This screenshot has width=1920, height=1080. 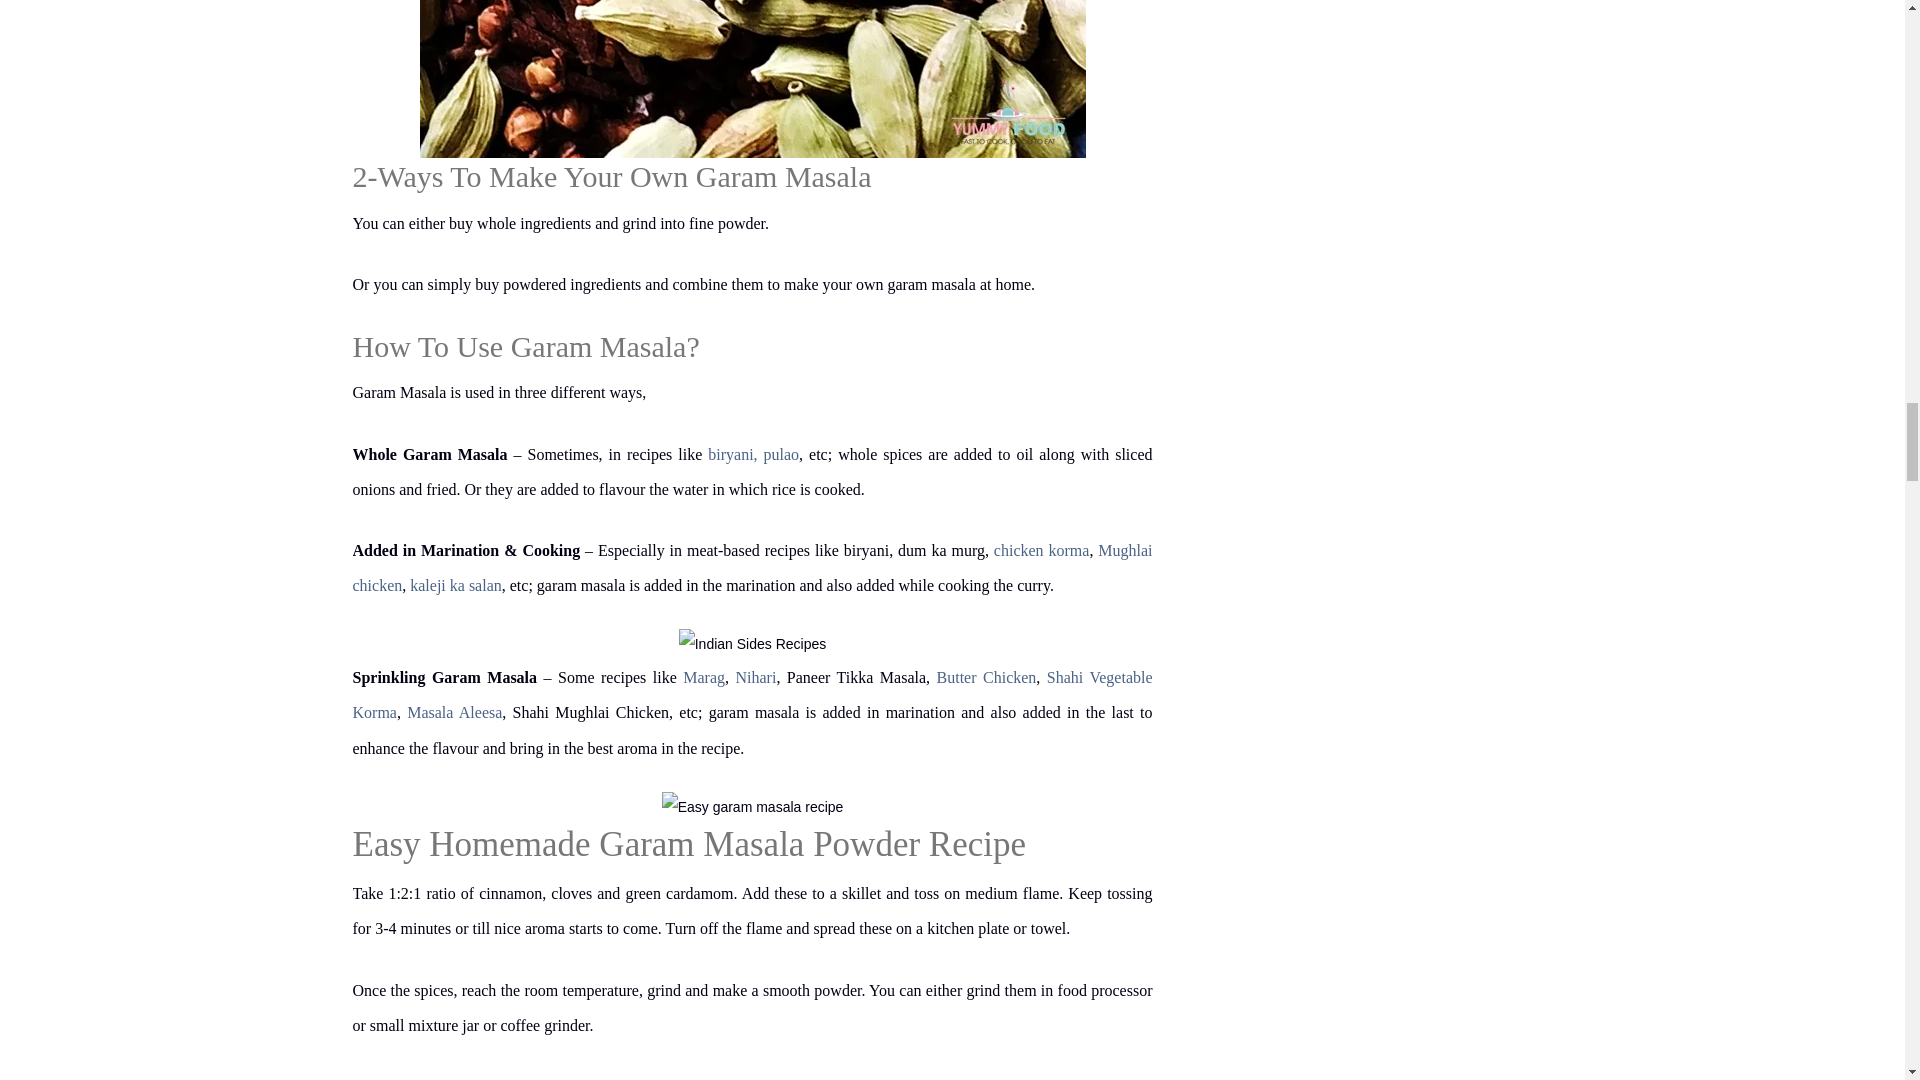 I want to click on Masala Aleesa, so click(x=454, y=712).